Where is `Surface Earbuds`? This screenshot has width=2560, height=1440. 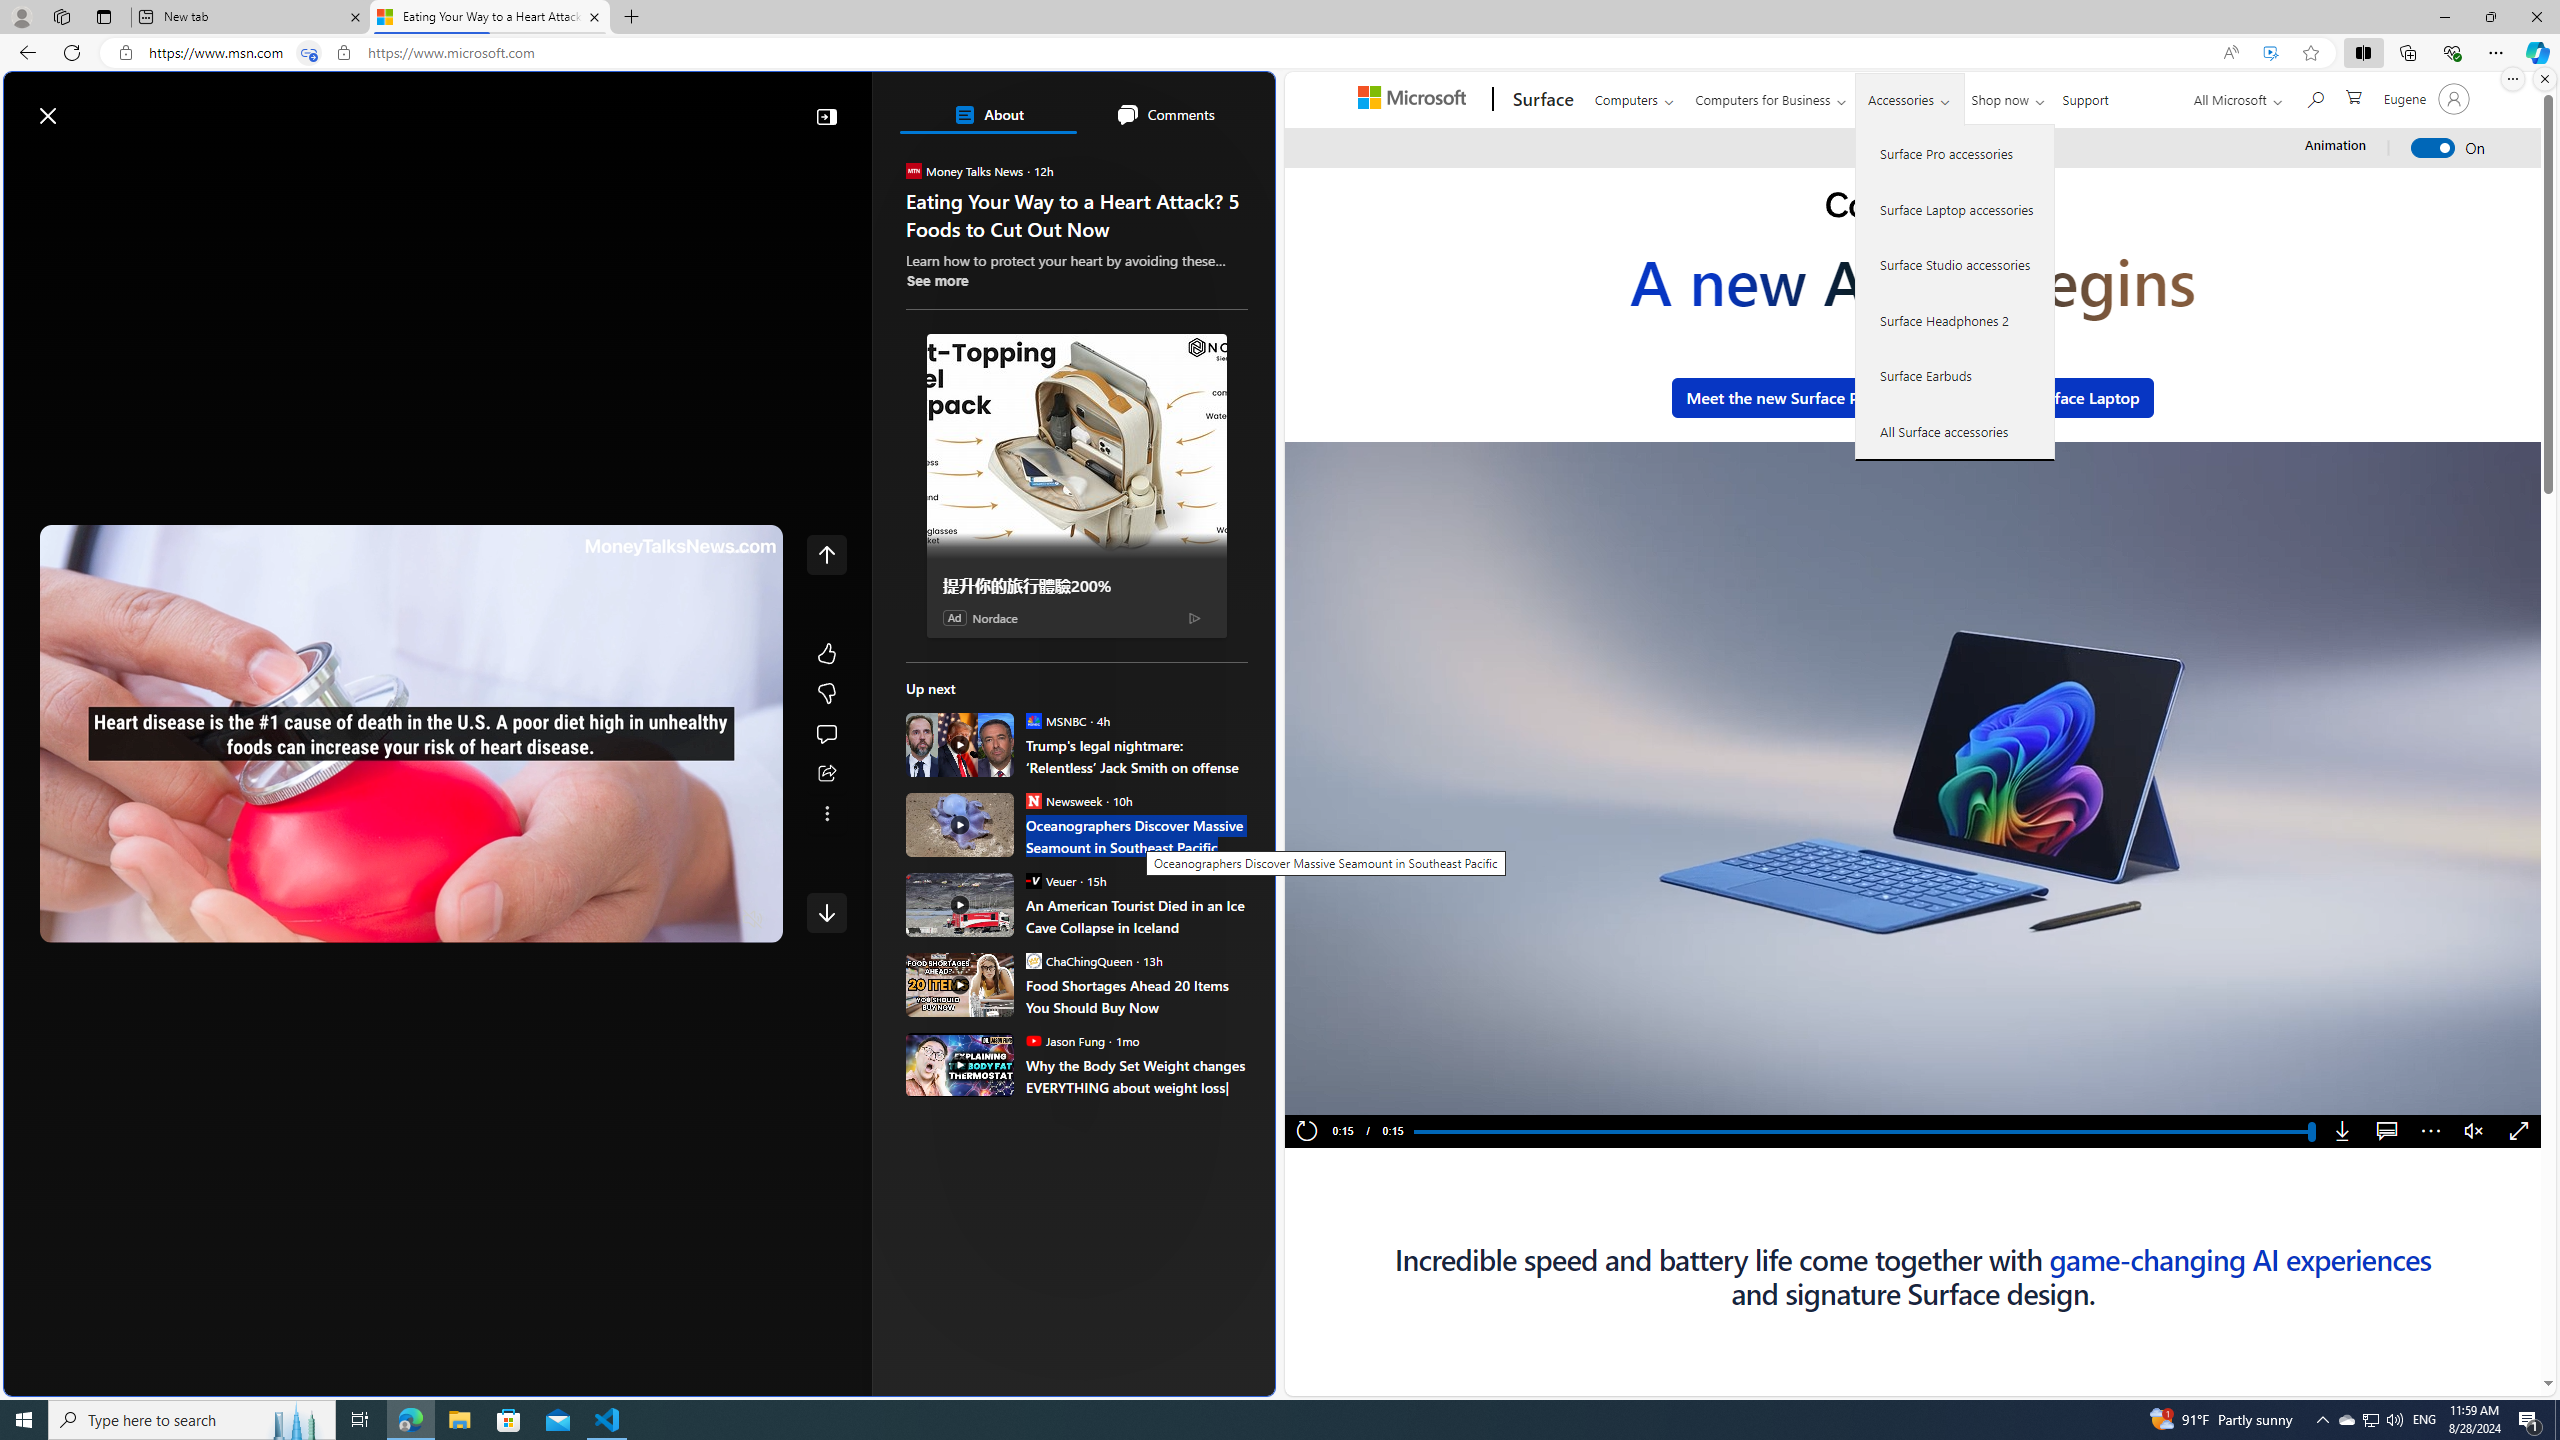
Surface Earbuds is located at coordinates (1956, 376).